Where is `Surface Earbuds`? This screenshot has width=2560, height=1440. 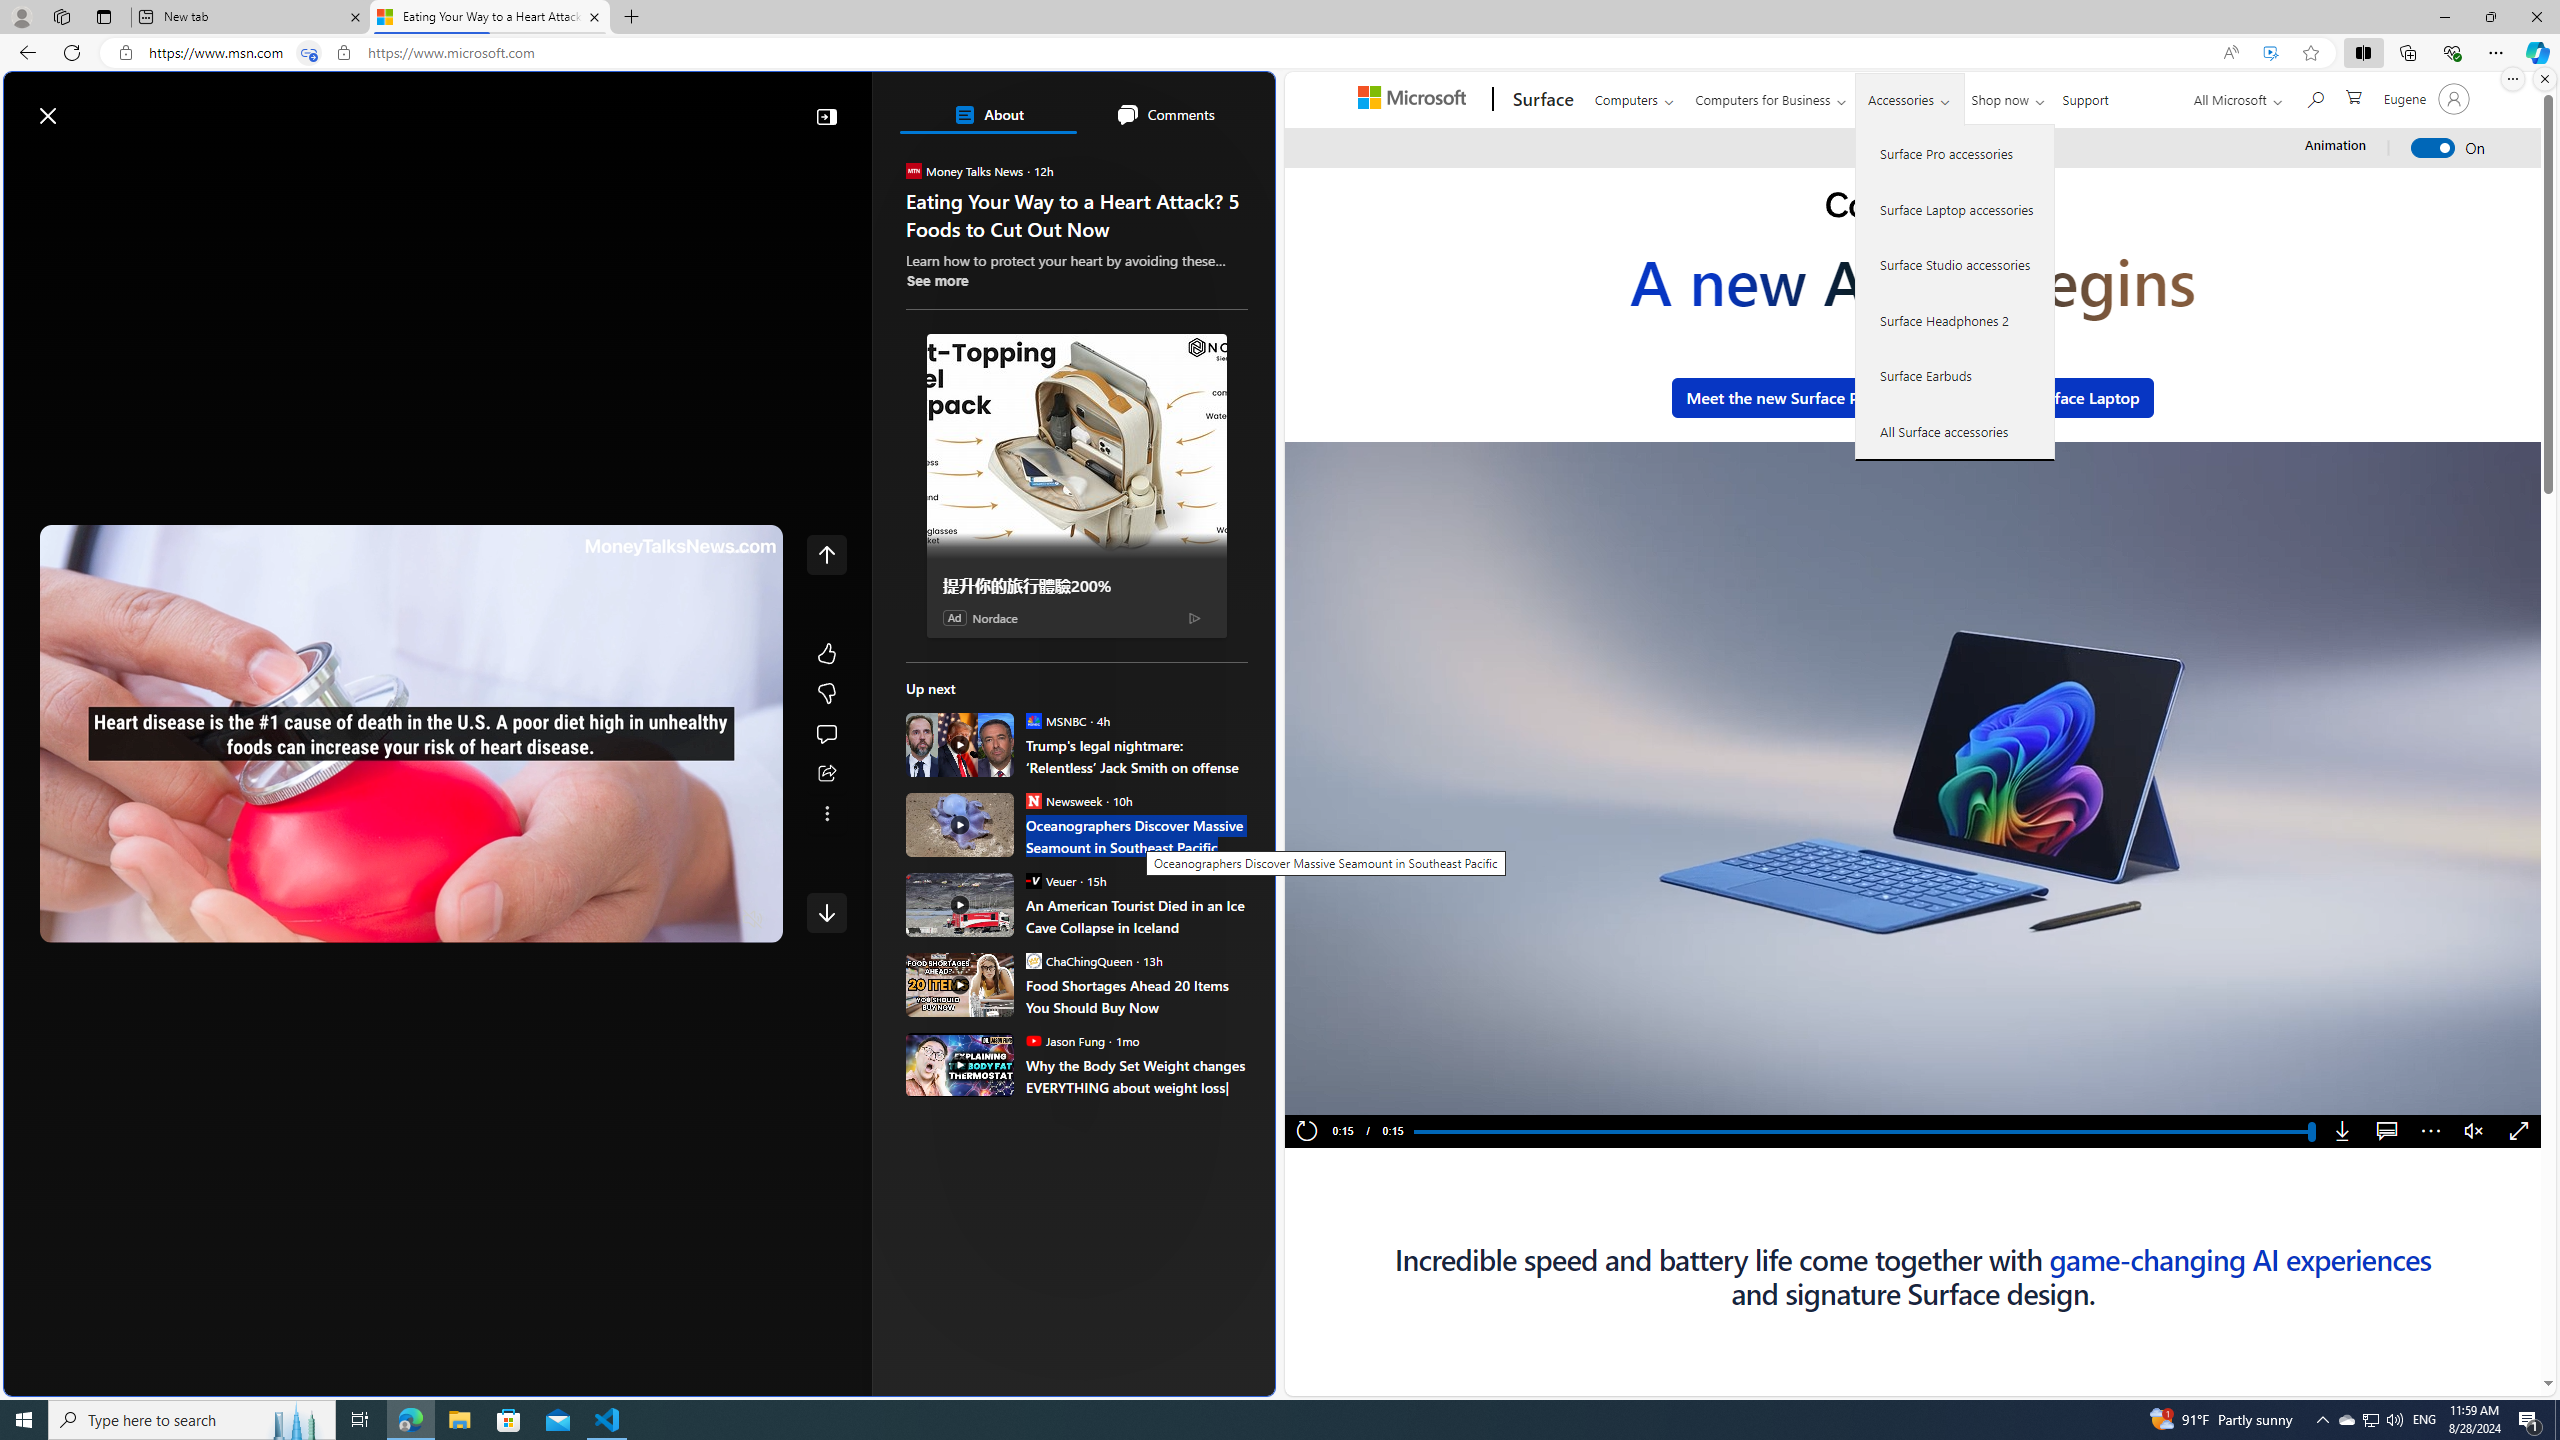
Surface Earbuds is located at coordinates (1956, 376).